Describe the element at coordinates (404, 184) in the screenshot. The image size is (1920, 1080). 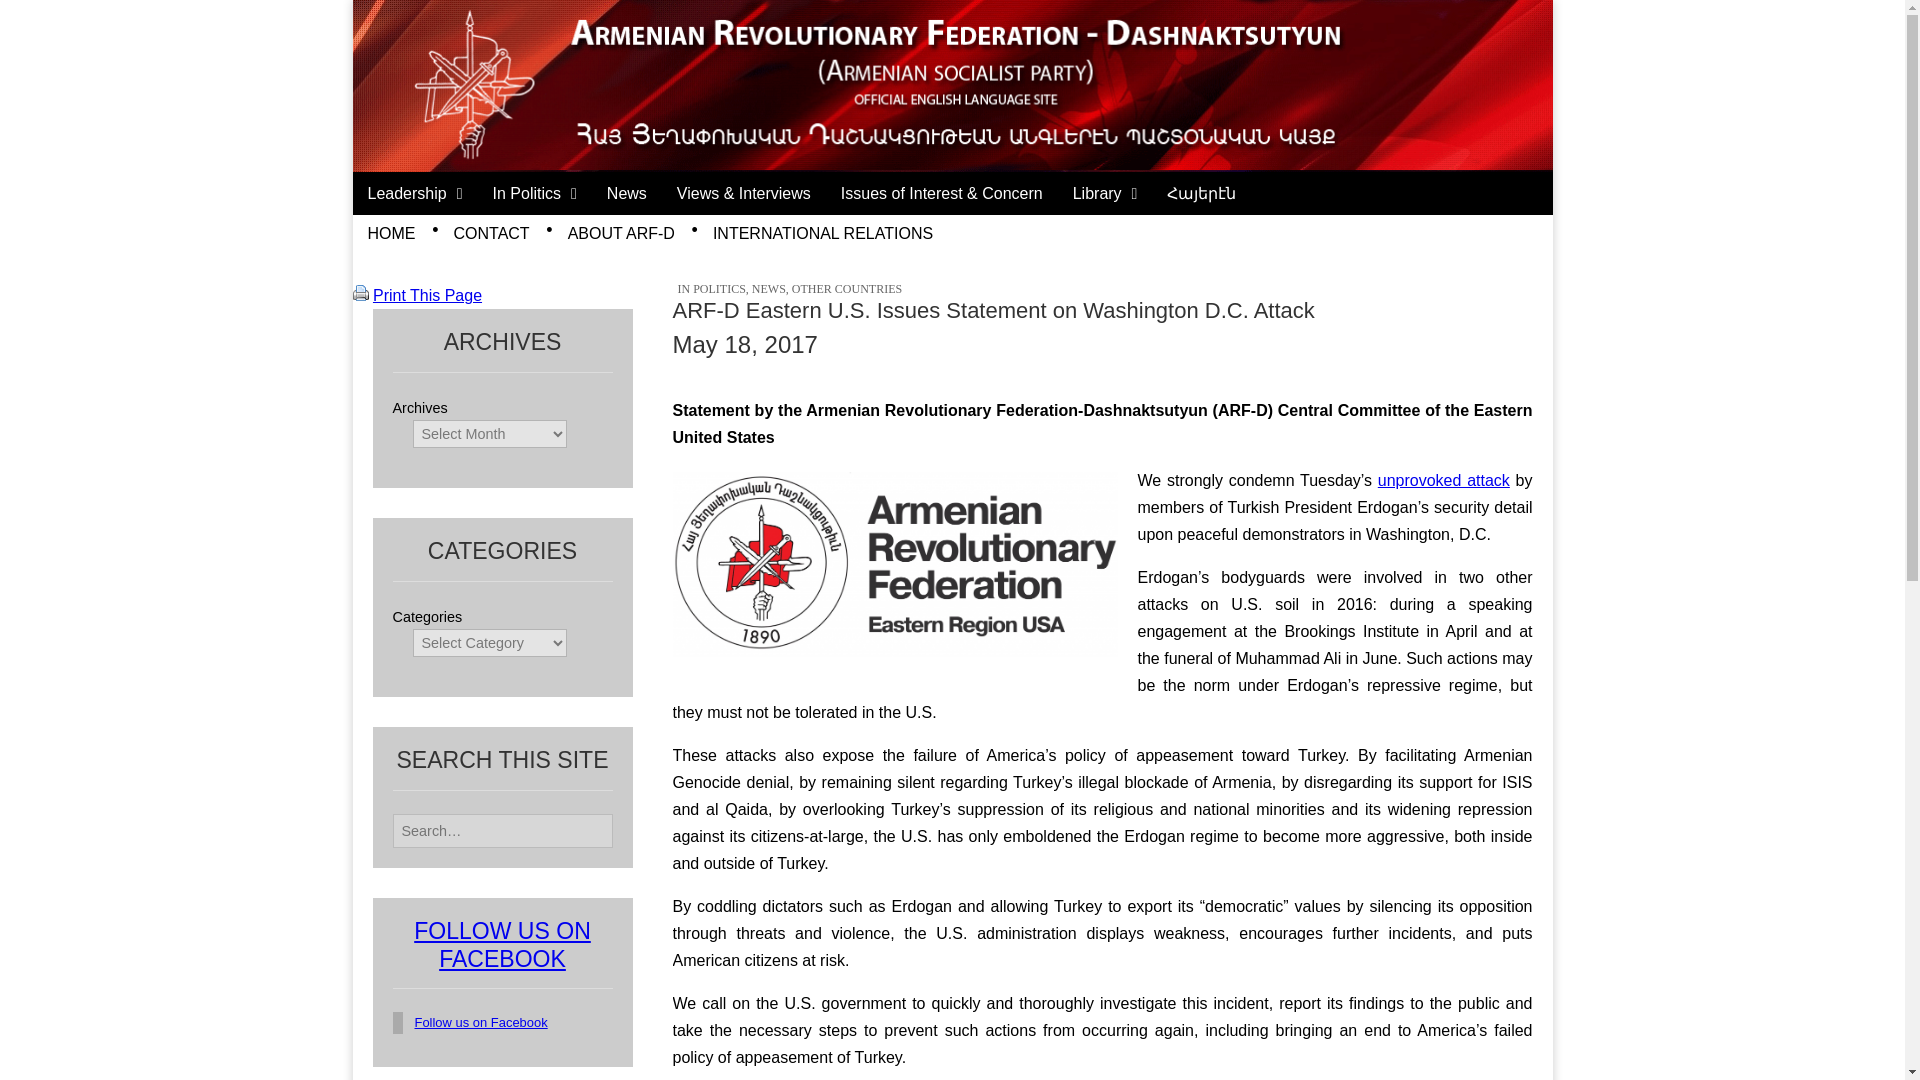
I see `Skip to content` at that location.